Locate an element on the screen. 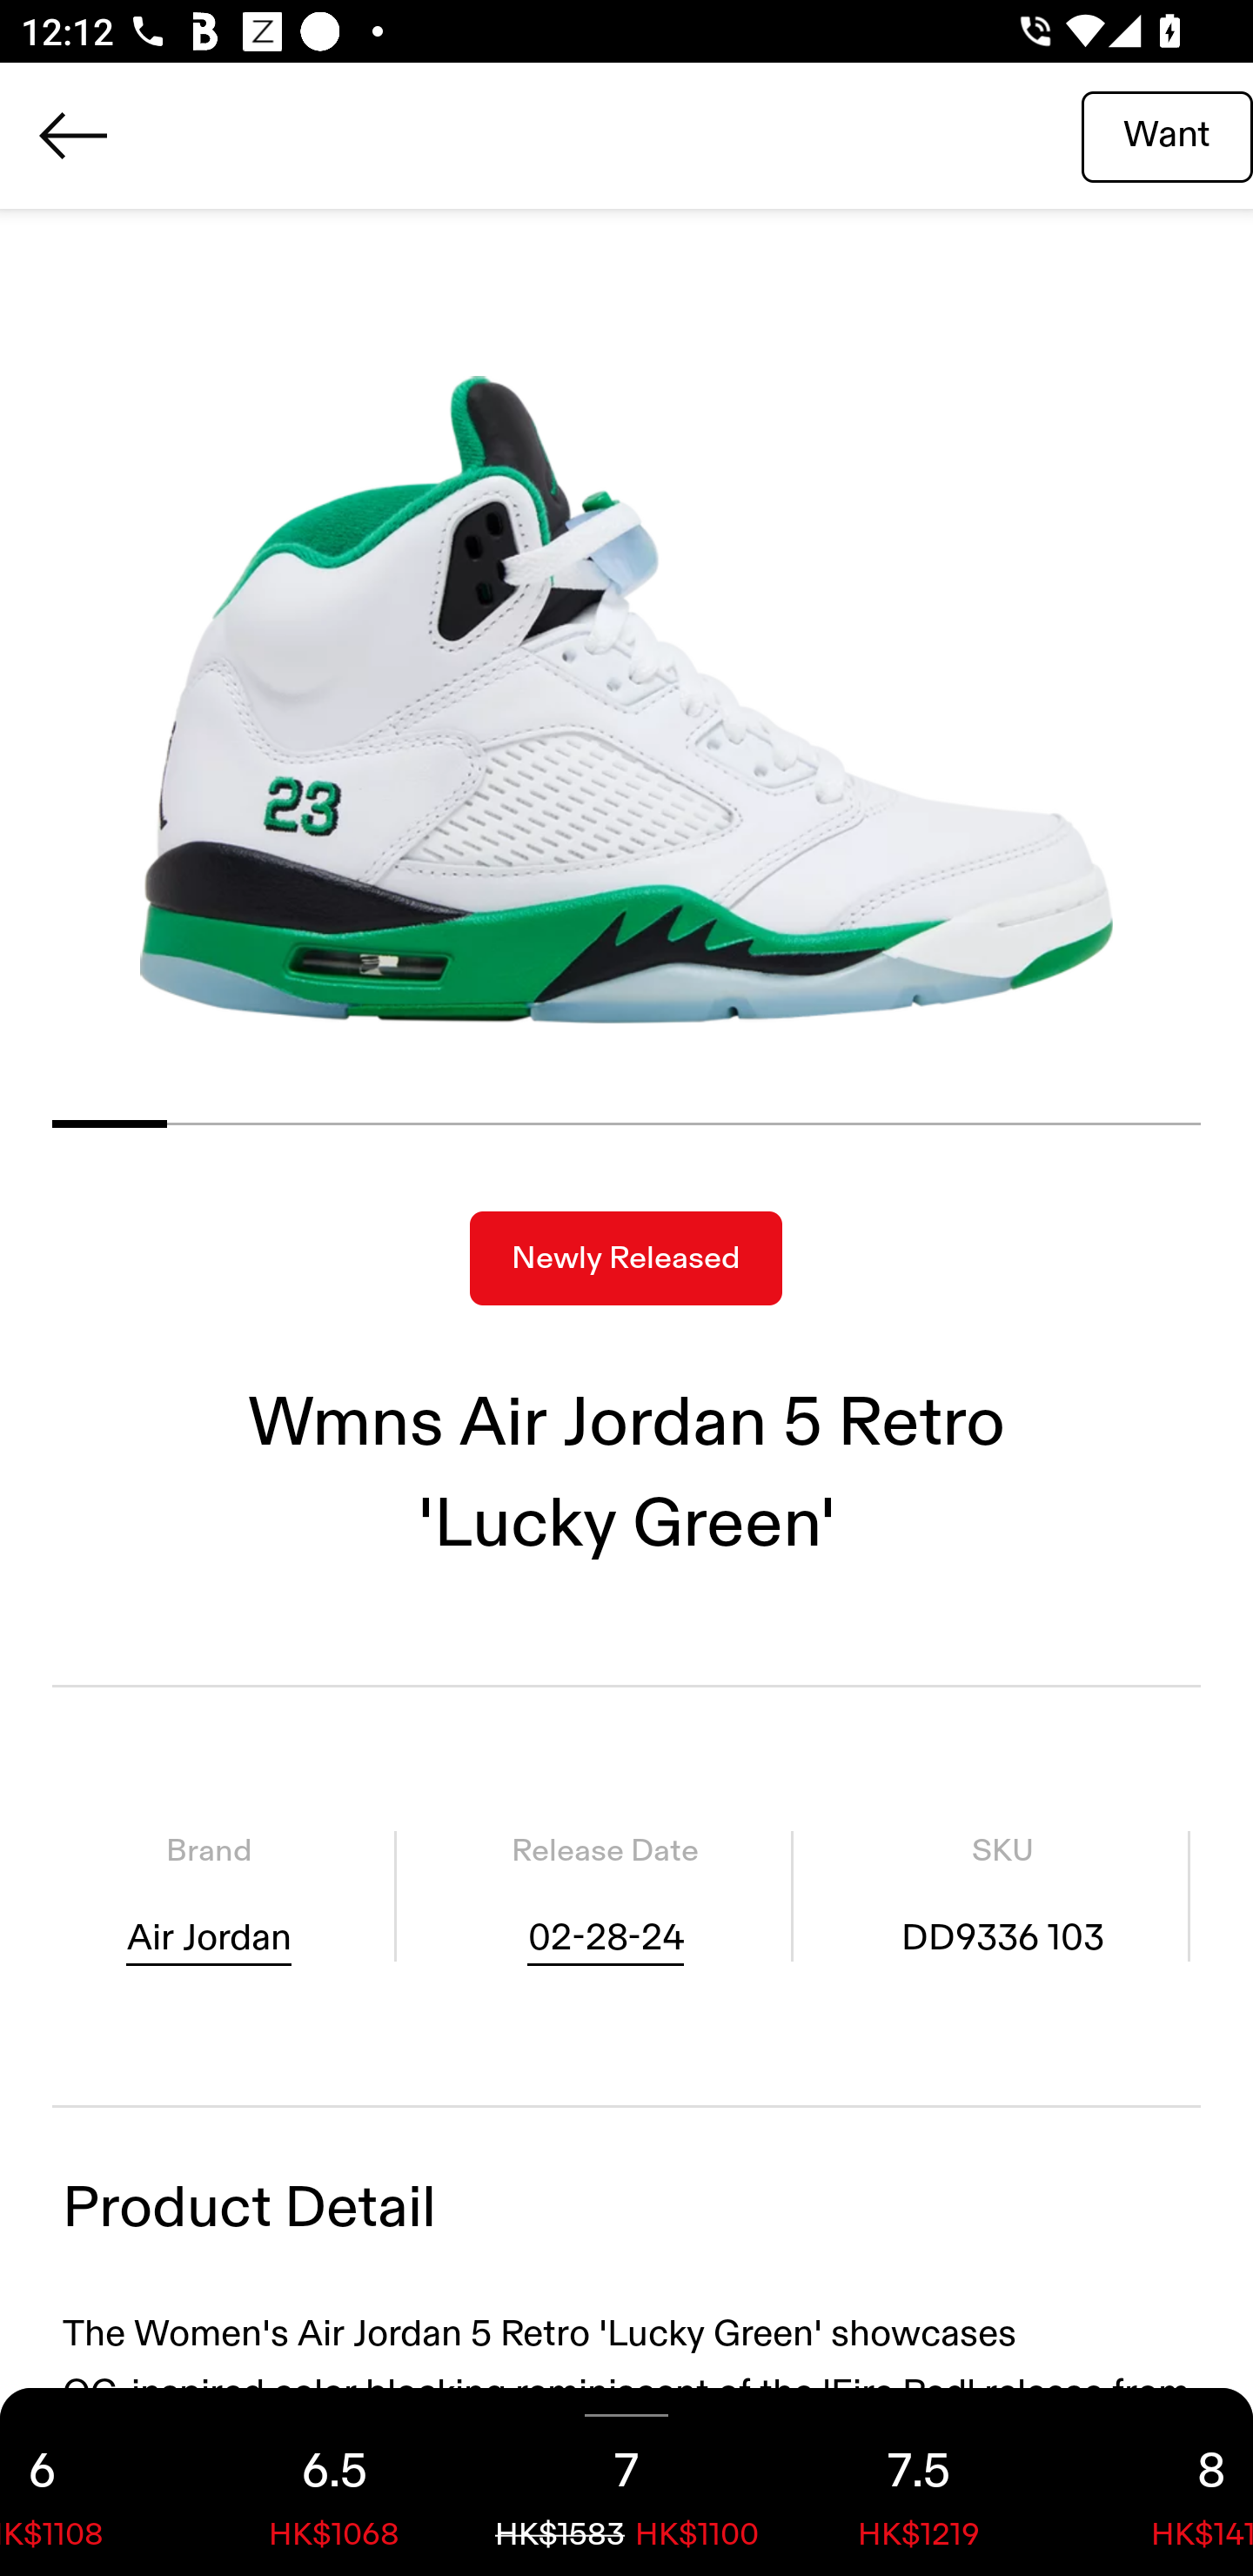 This screenshot has width=1253, height=2576. 6.5 HK$1068 is located at coordinates (334, 2482).